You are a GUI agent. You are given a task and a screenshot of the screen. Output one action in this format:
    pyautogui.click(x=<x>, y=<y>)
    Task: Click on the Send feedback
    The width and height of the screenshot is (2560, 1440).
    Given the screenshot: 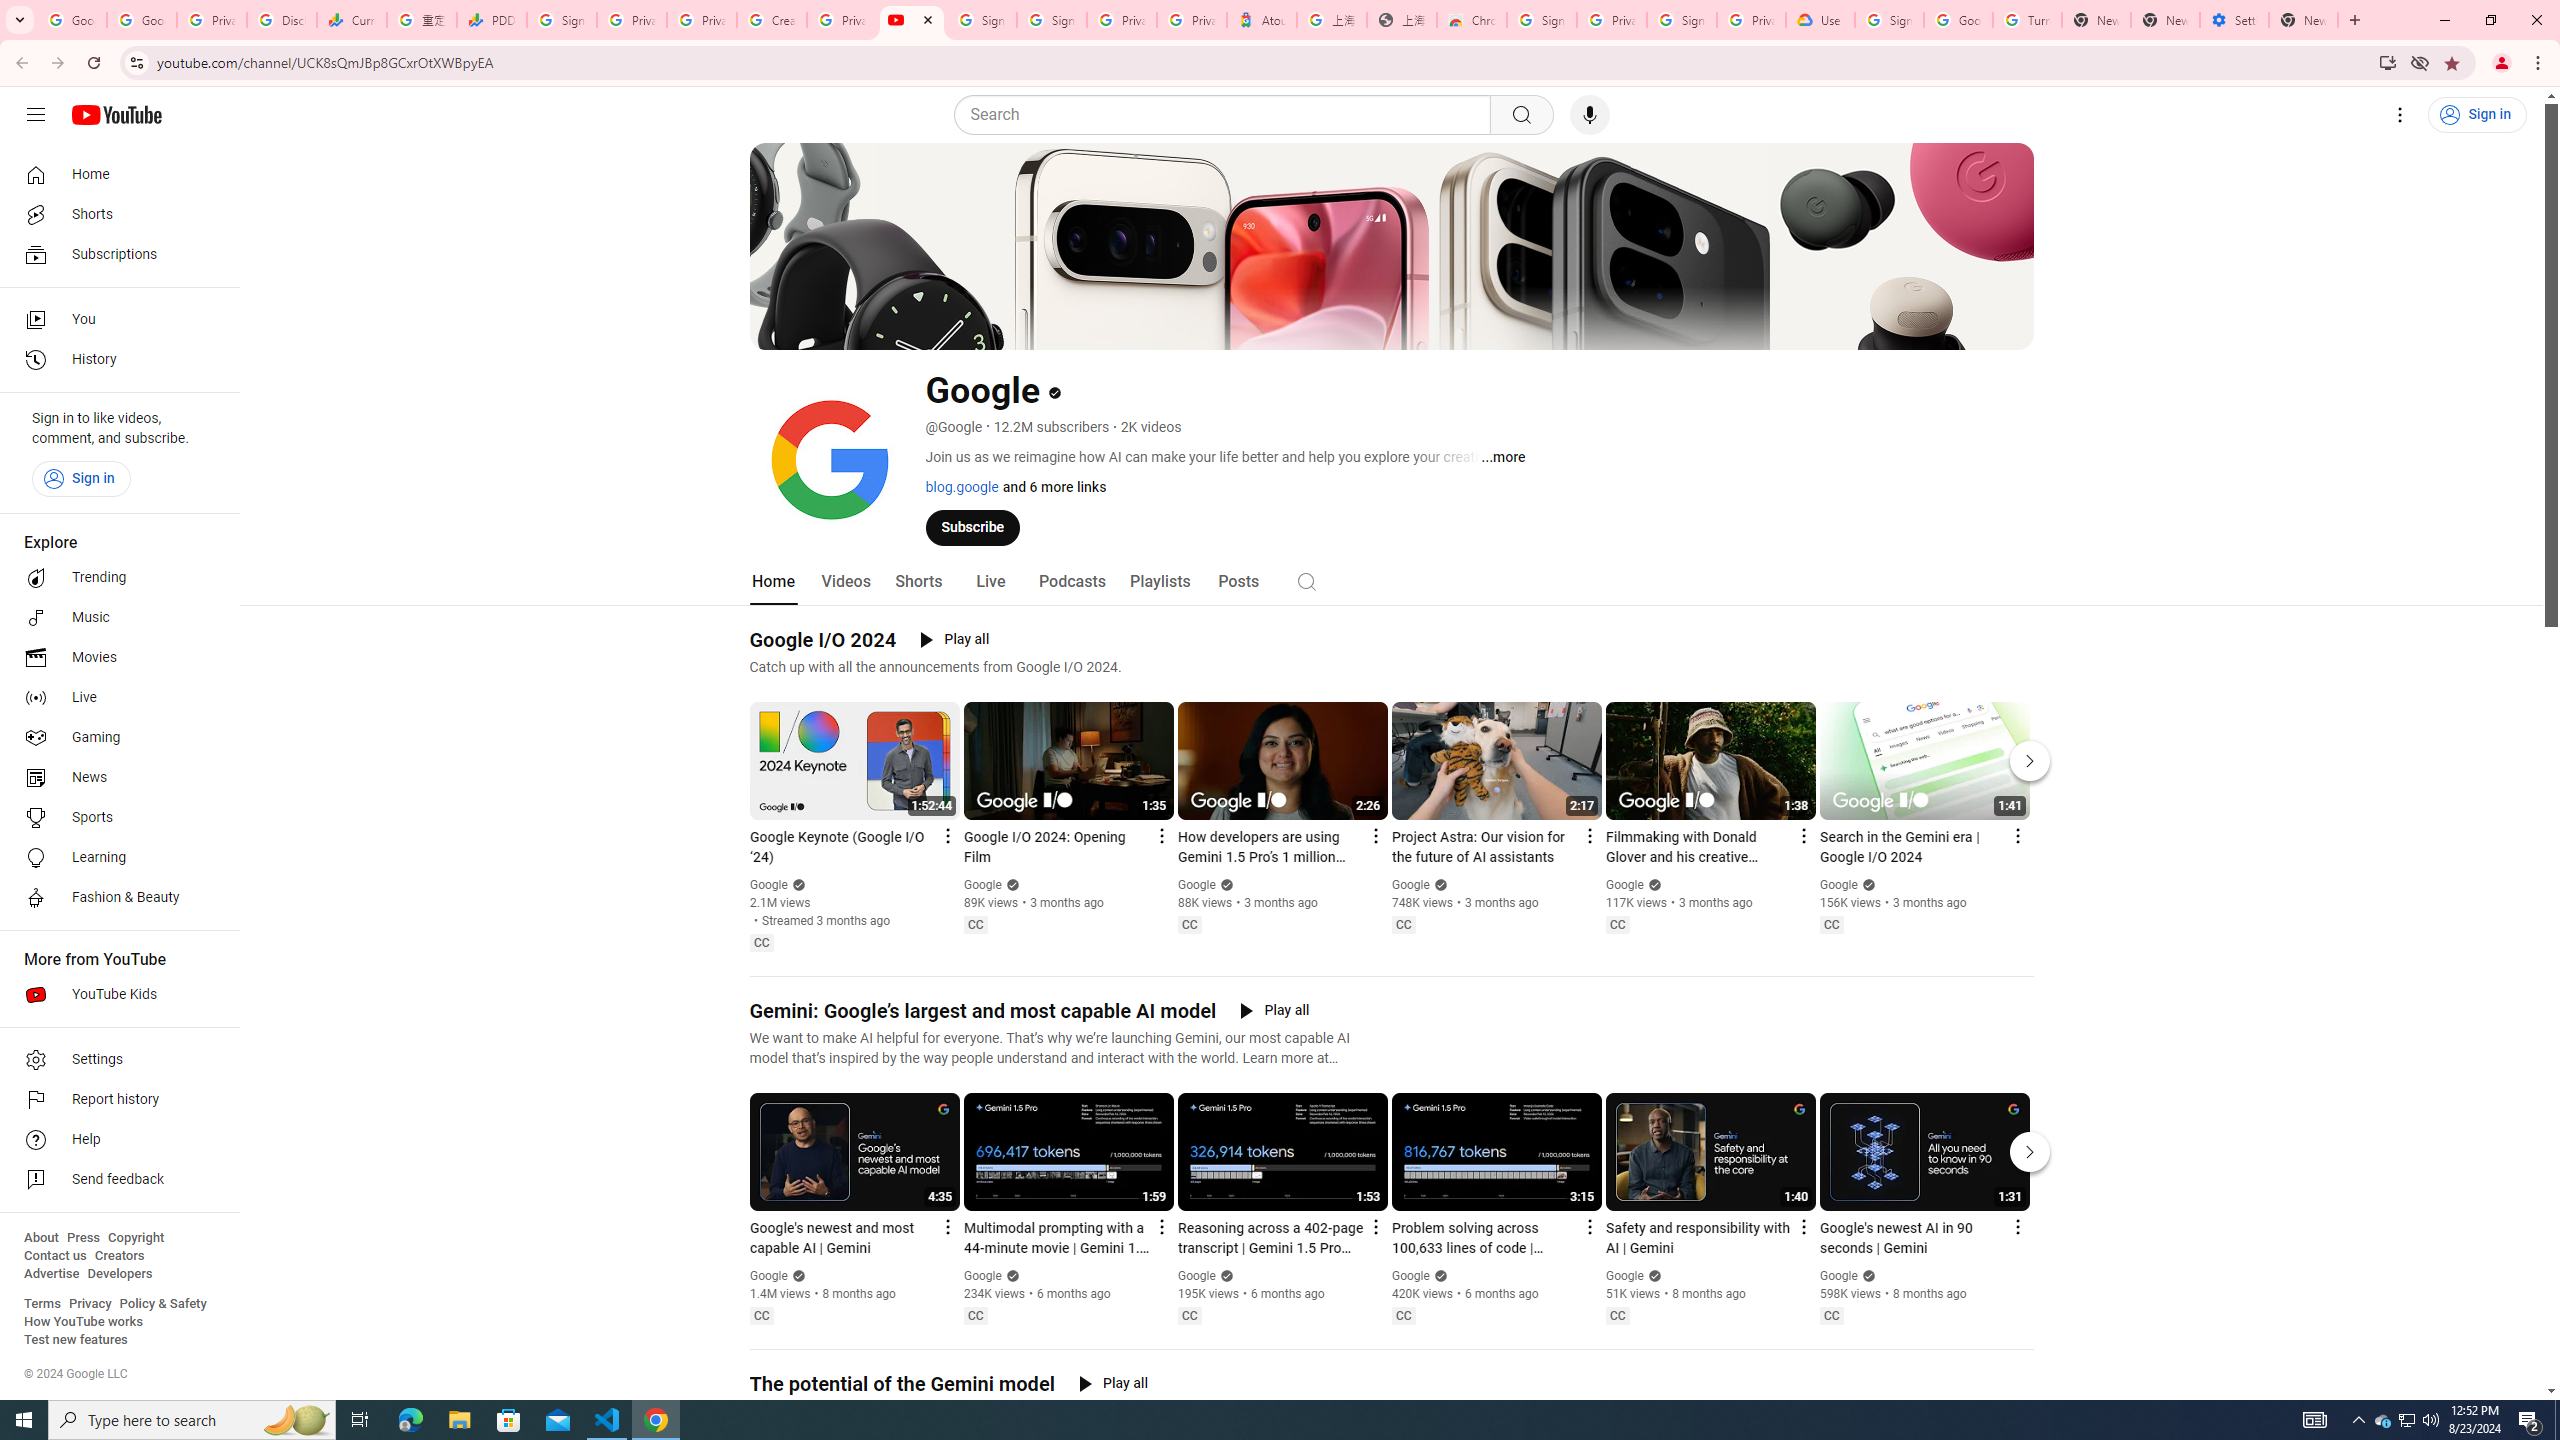 What is the action you would take?
    pyautogui.click(x=114, y=1180)
    